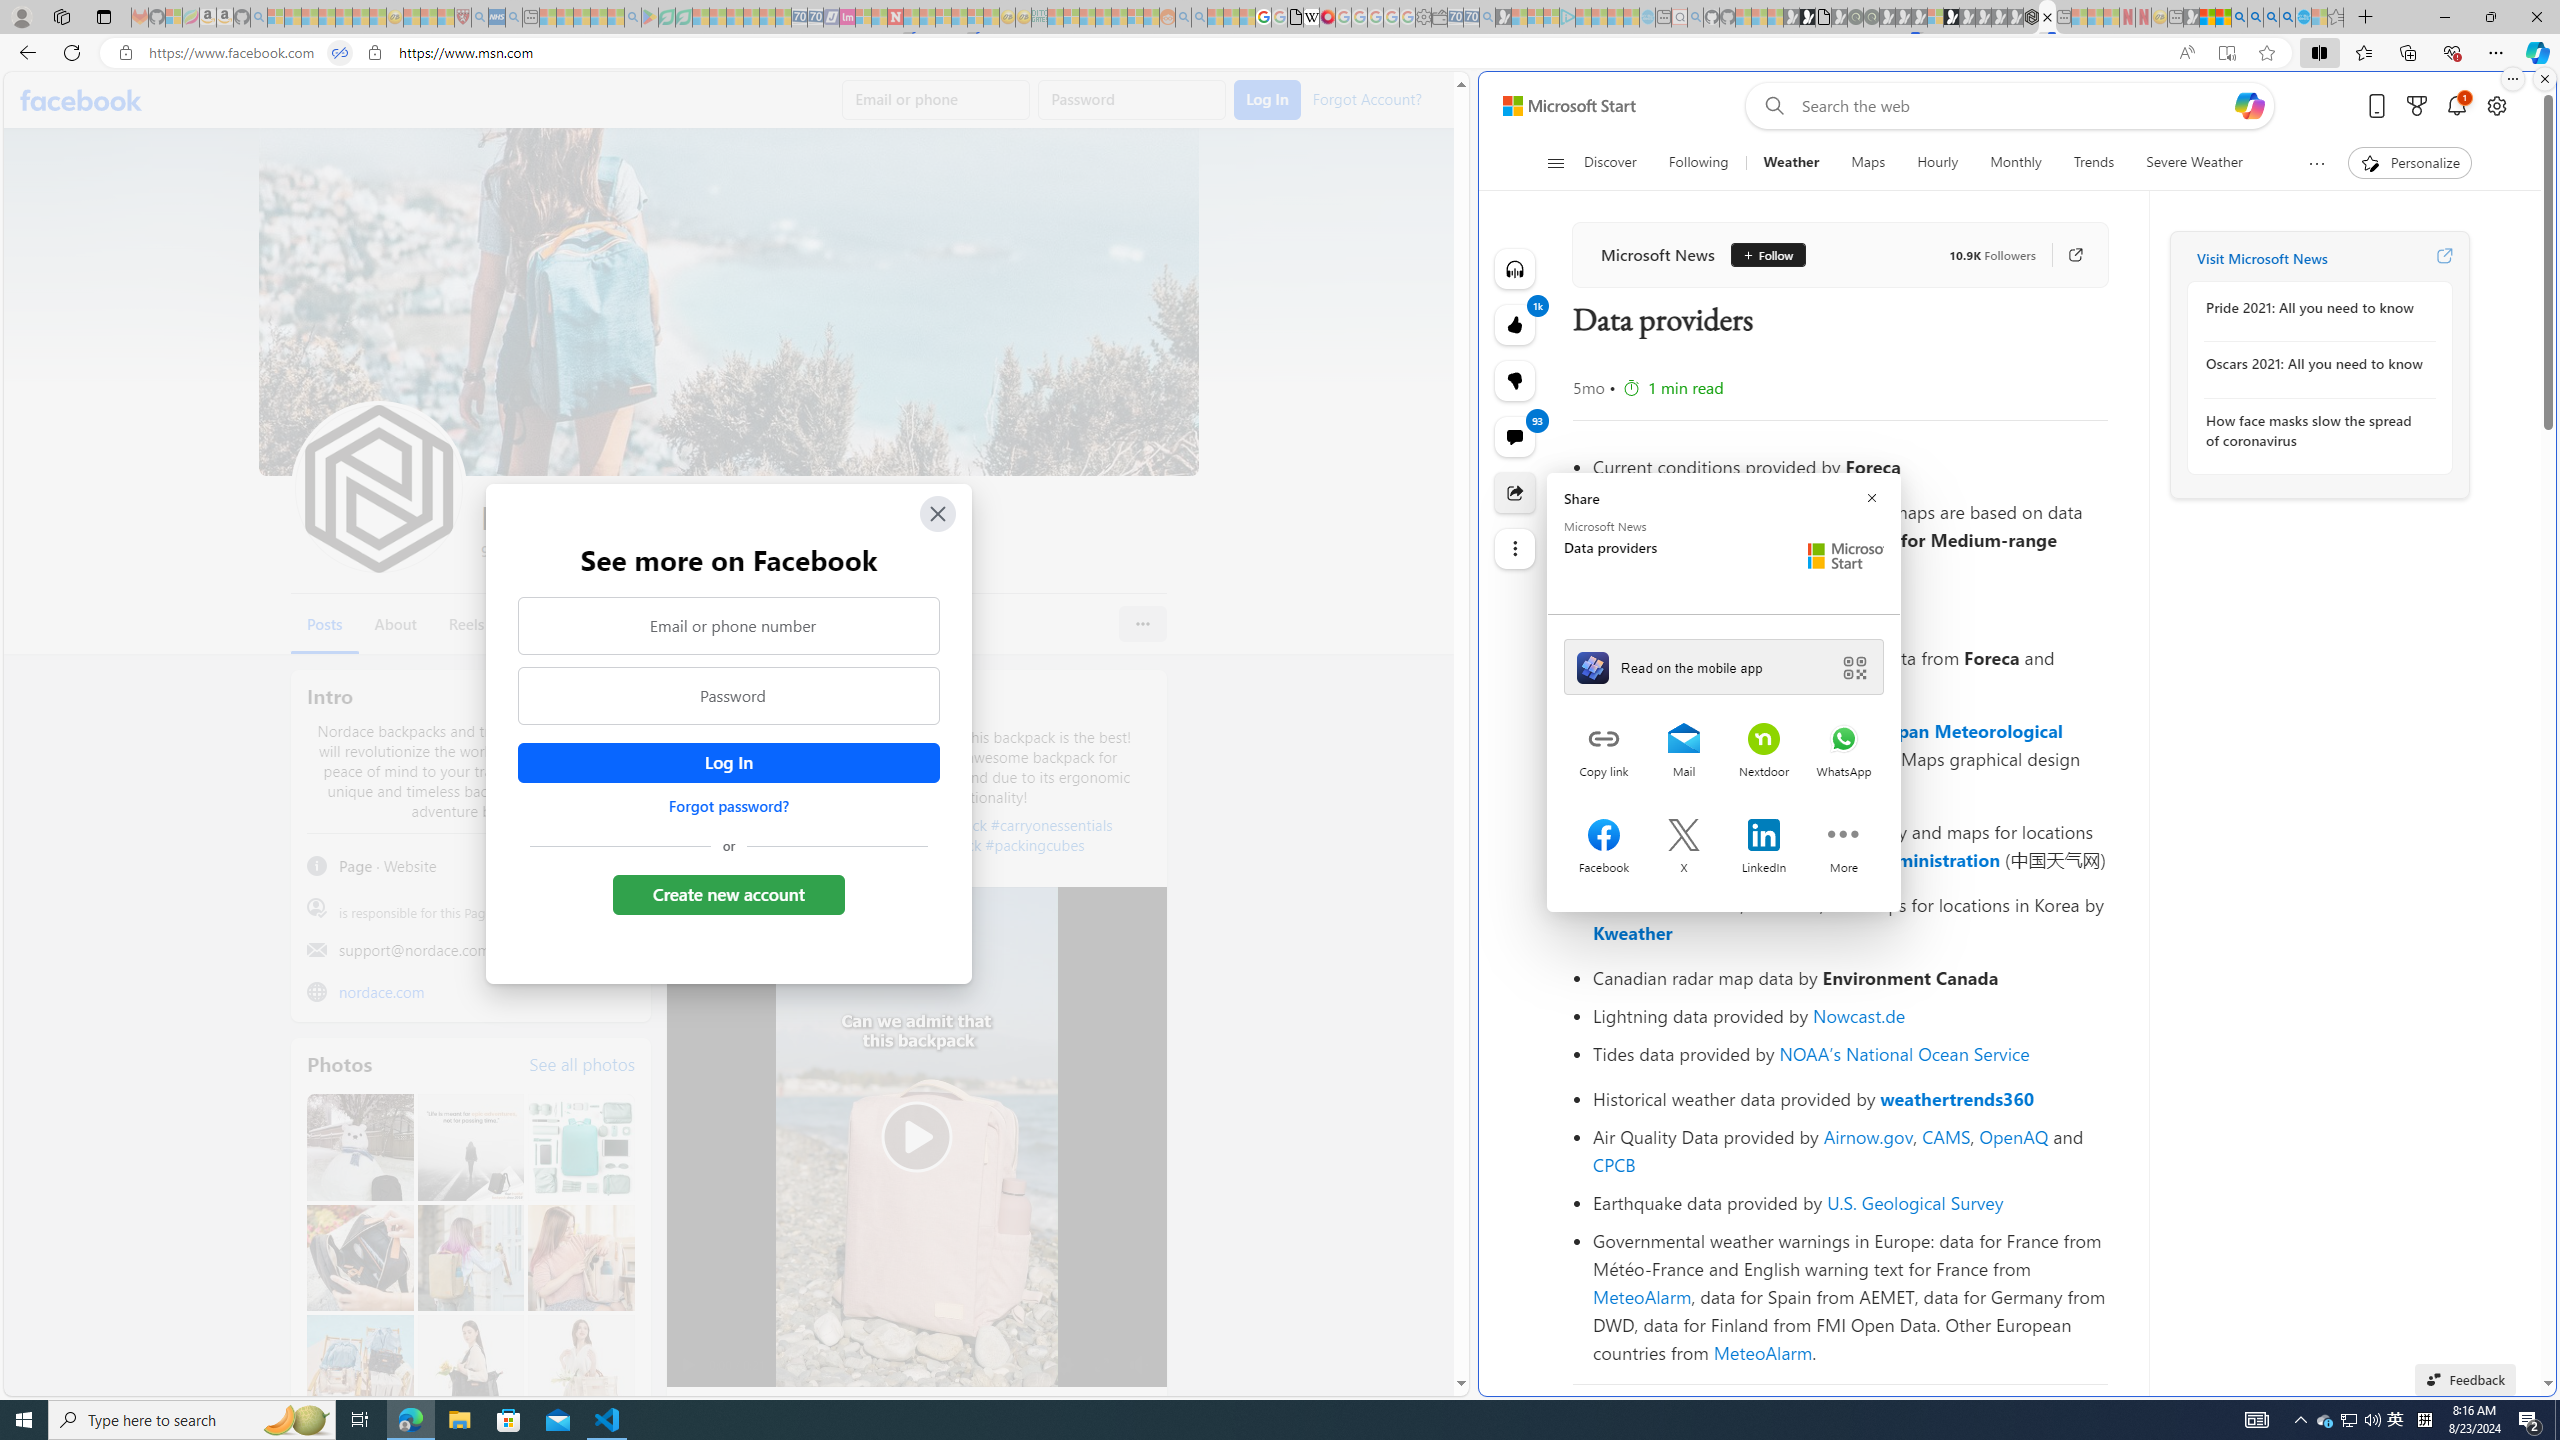 This screenshot has height=1440, width=2560. Describe the element at coordinates (1633, 932) in the screenshot. I see `Kweather` at that location.